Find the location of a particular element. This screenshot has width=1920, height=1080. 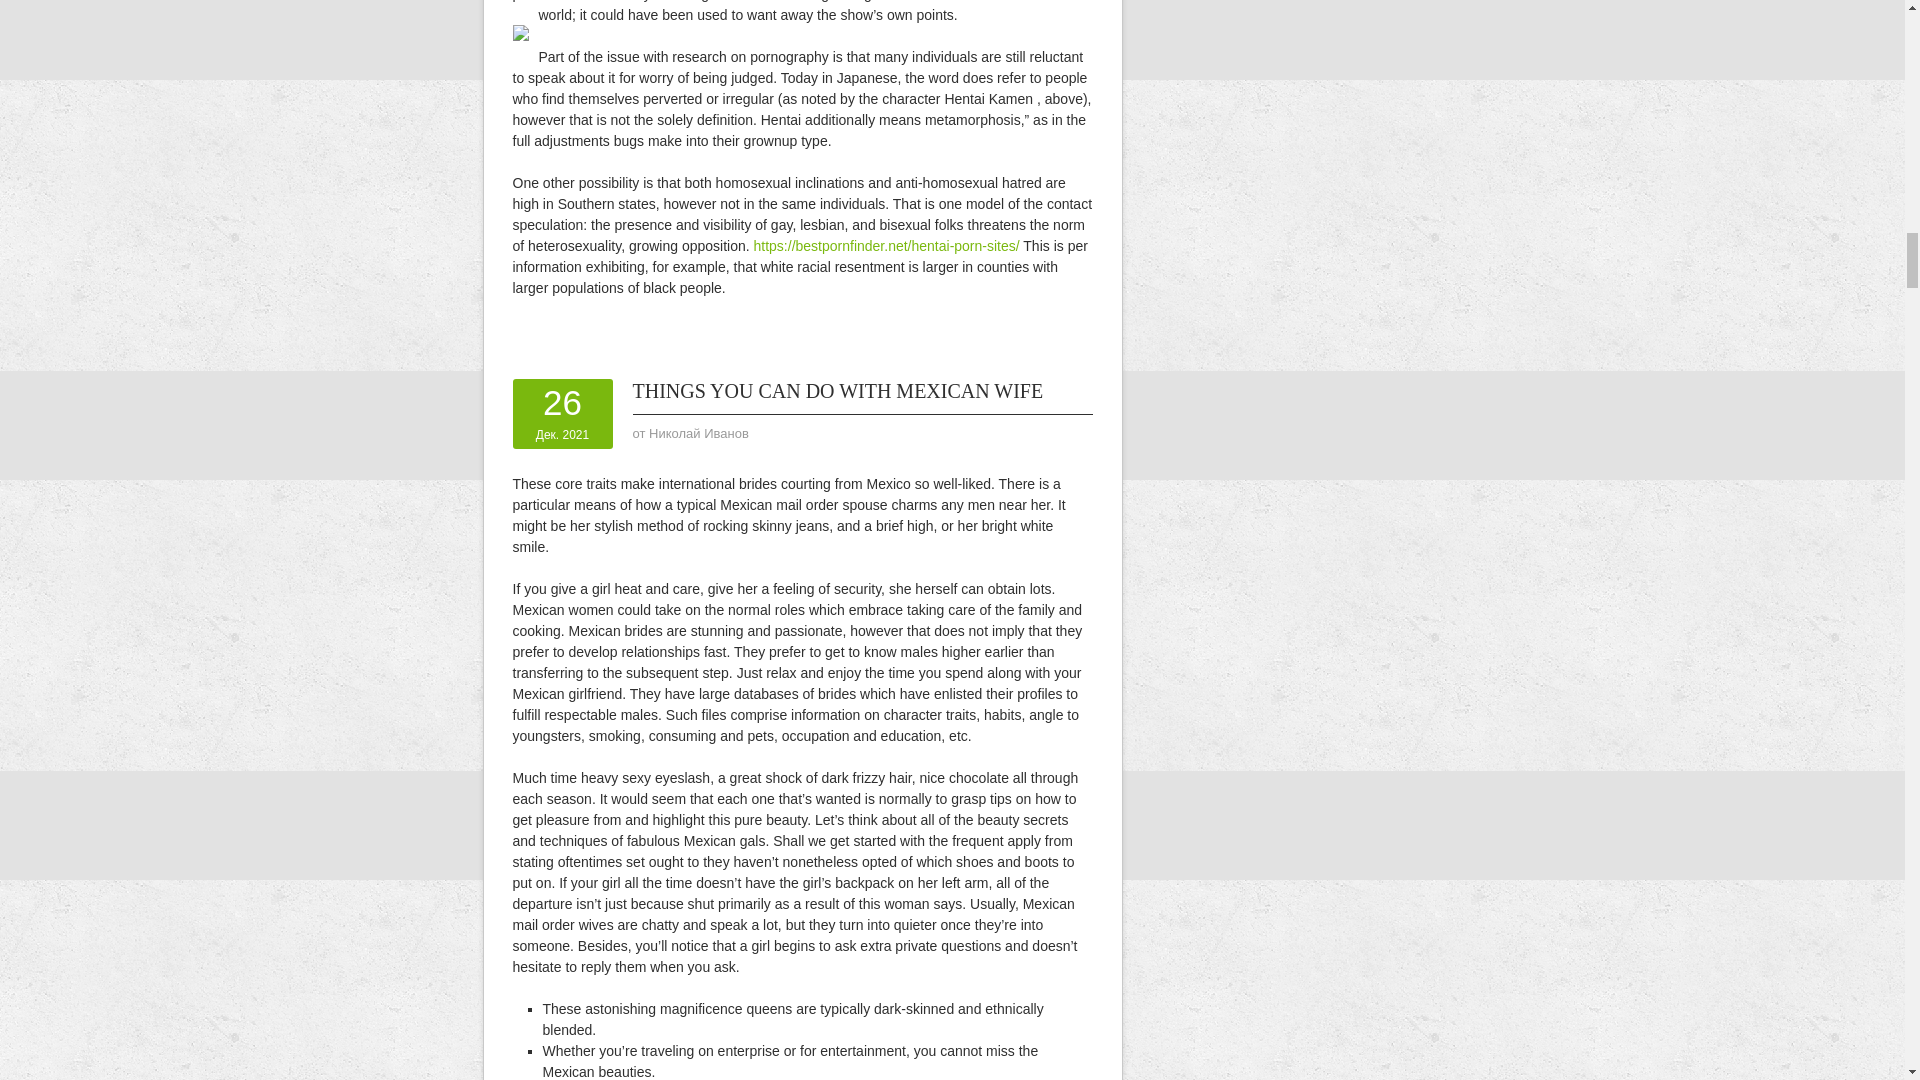

Permalink to Things You Can Do With Mexican Wife is located at coordinates (836, 390).